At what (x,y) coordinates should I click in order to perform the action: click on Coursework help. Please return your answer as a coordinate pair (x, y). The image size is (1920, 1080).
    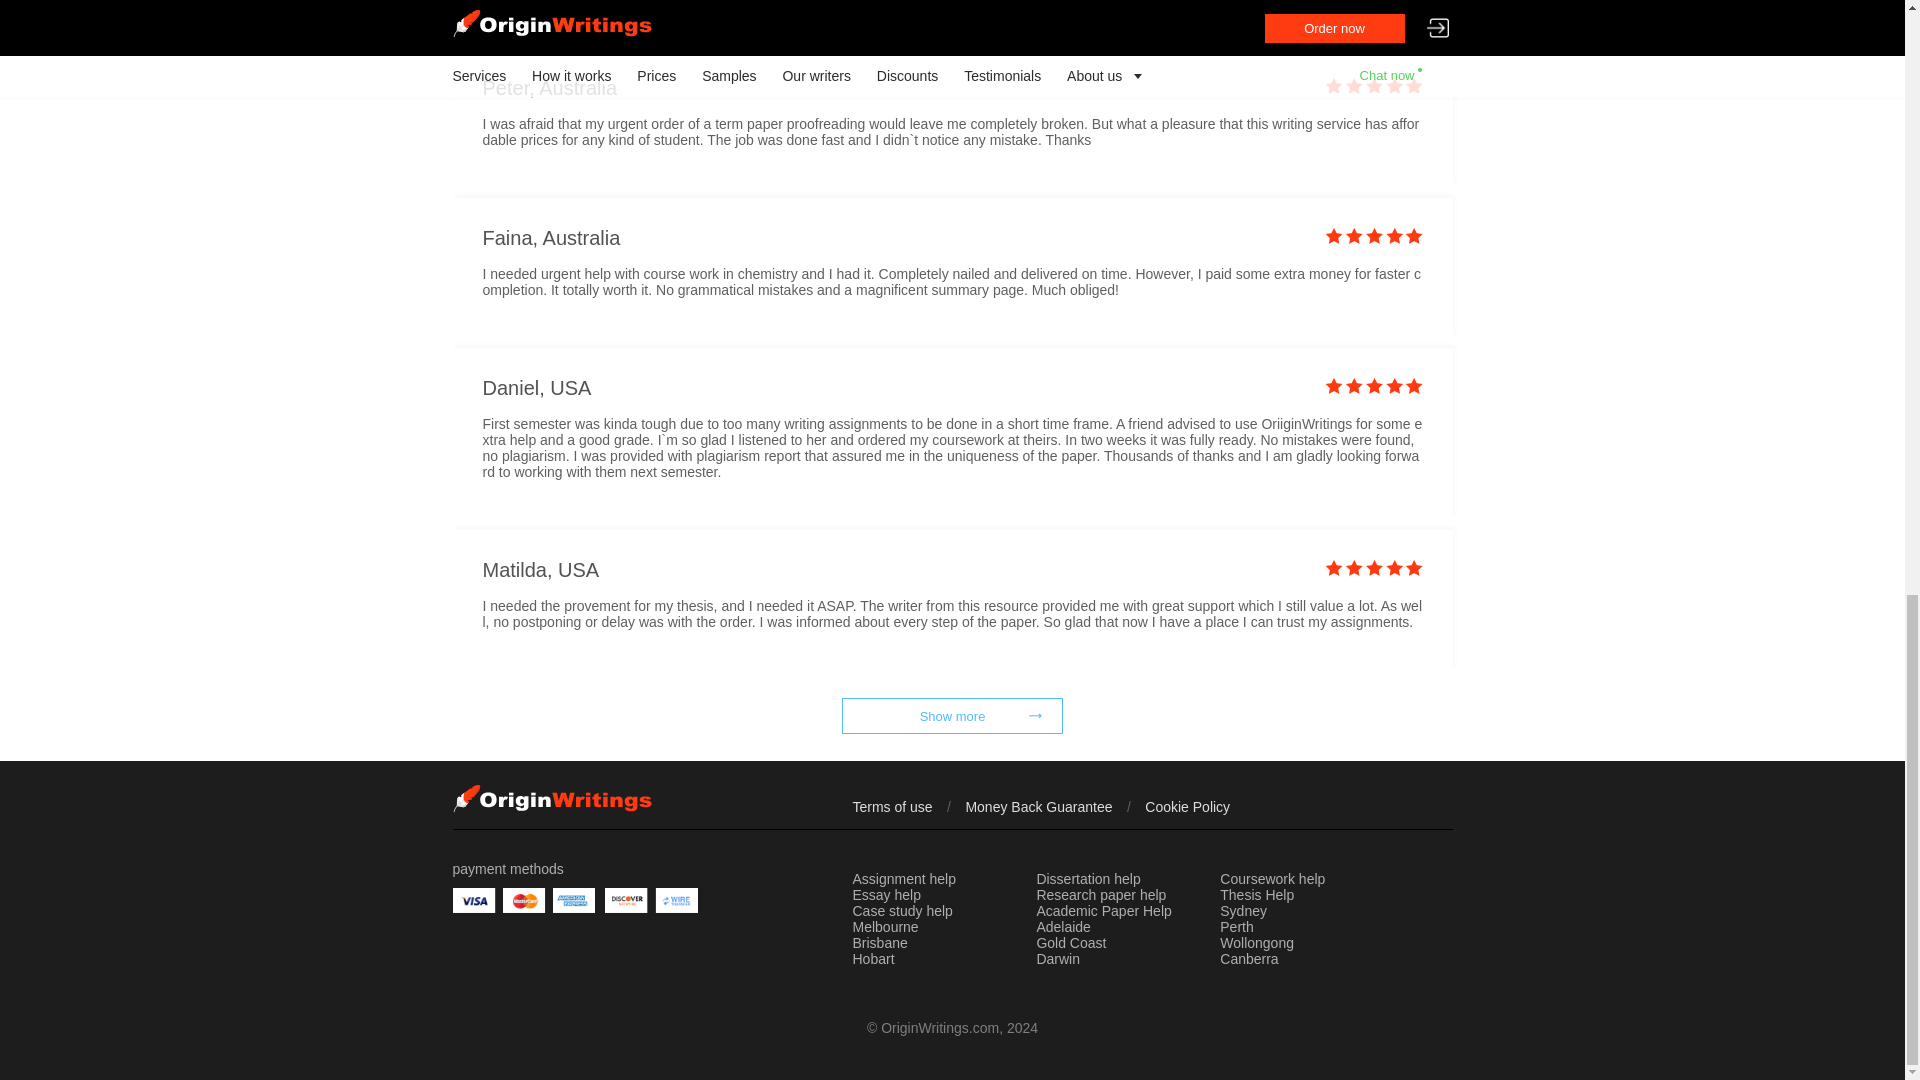
    Looking at the image, I should click on (1272, 879).